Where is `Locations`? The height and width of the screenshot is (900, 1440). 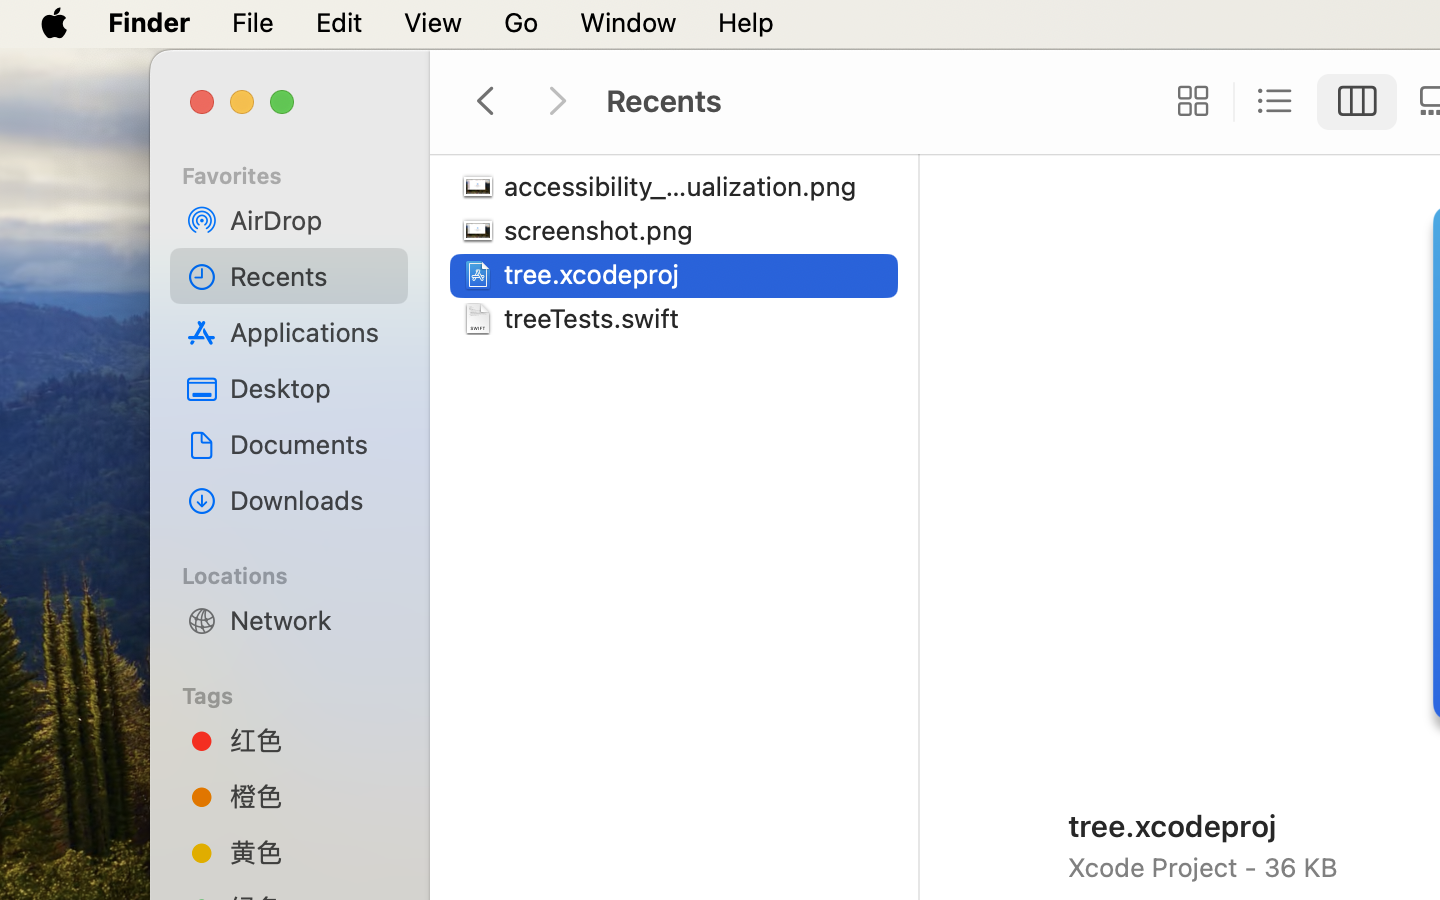
Locations is located at coordinates (301, 573).